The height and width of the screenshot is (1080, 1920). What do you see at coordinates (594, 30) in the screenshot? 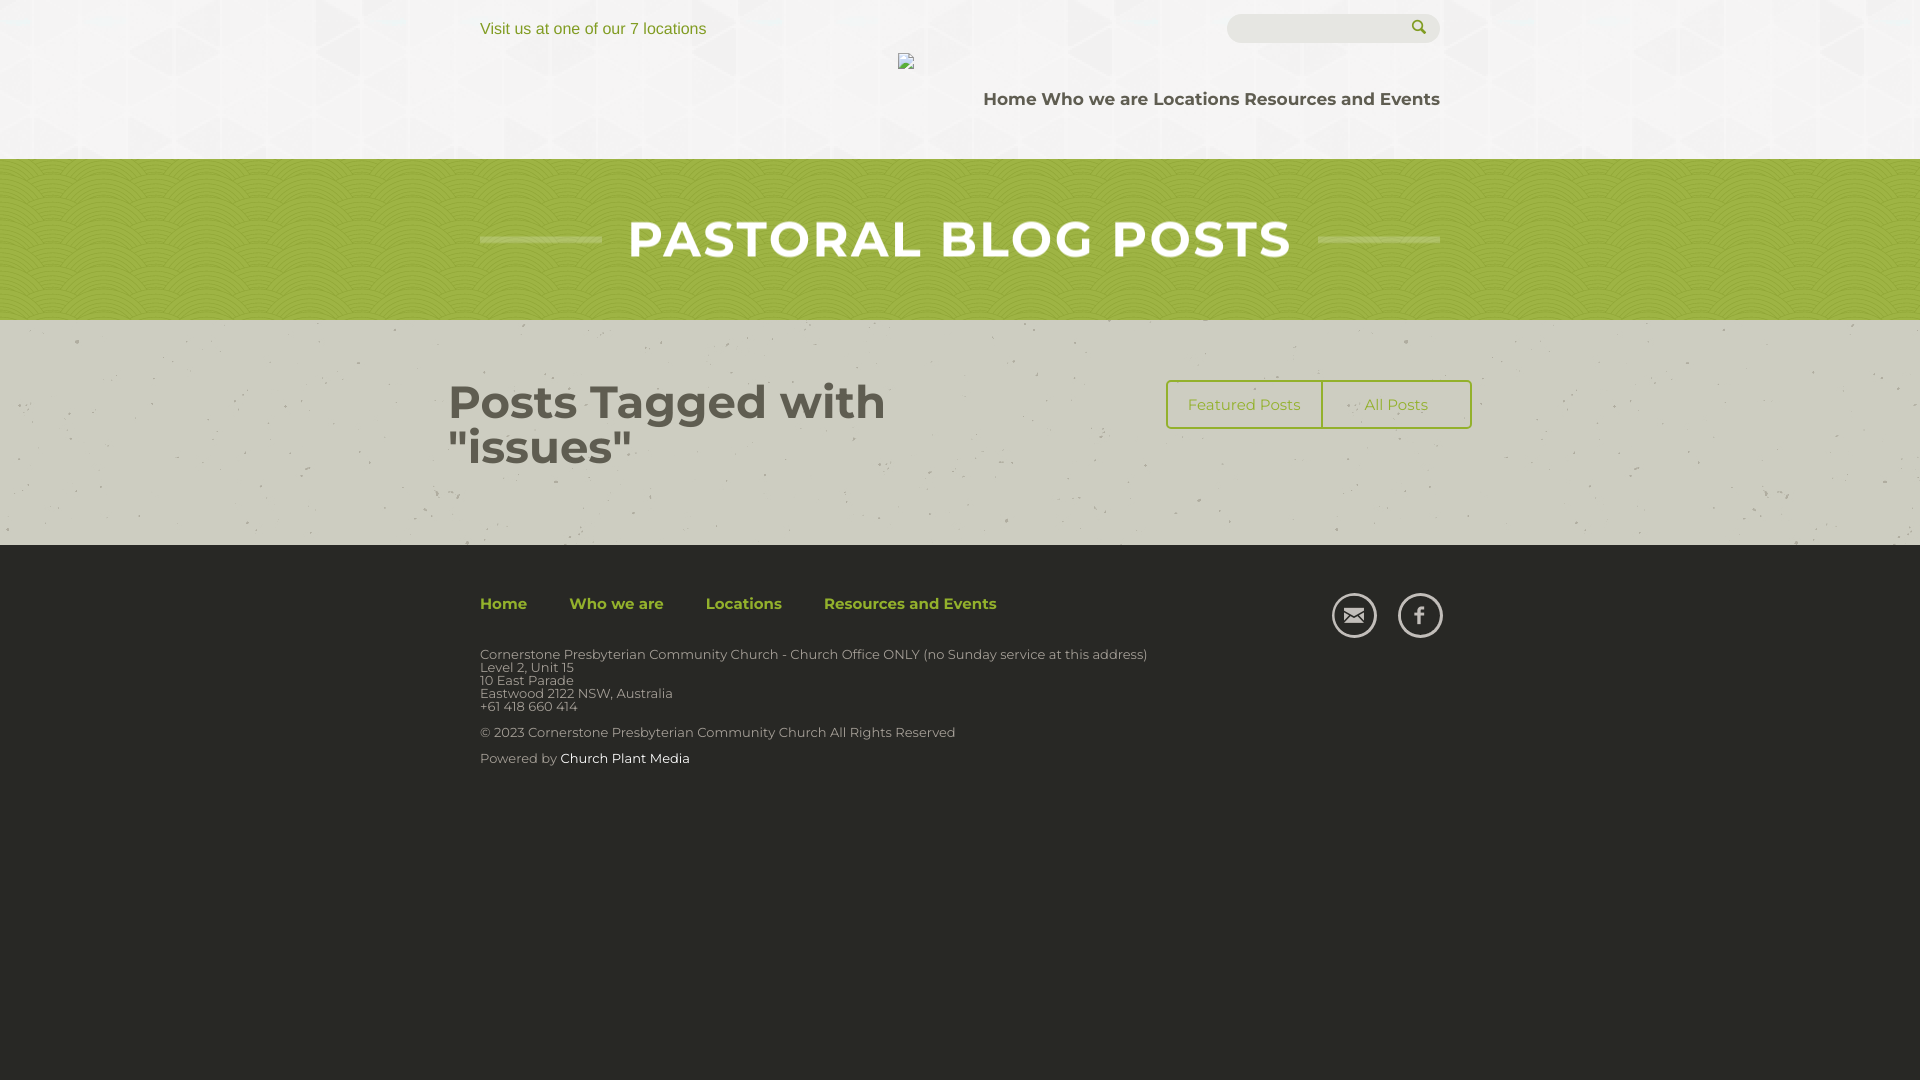
I see `Visit us at one of our 7 locations` at bounding box center [594, 30].